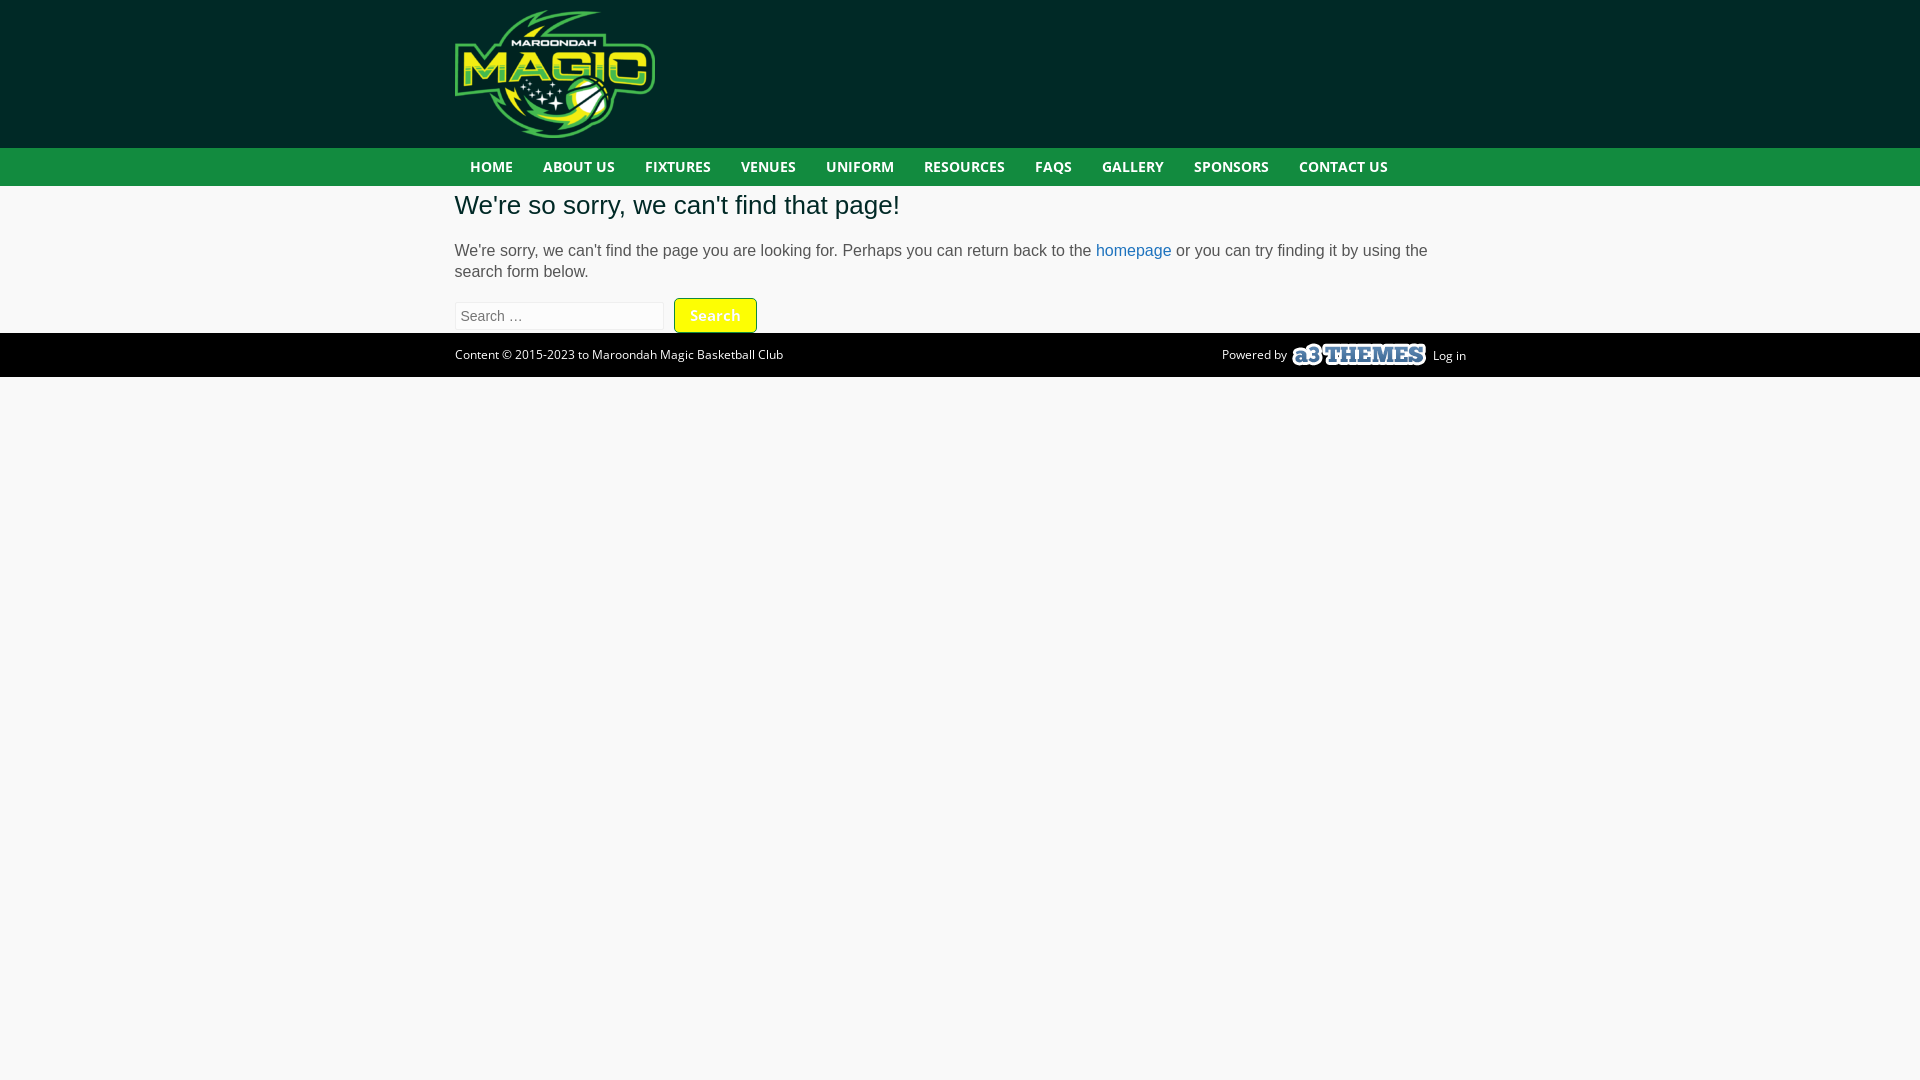 The width and height of the screenshot is (1920, 1080). Describe the element at coordinates (859, 167) in the screenshot. I see `UNIFORM` at that location.